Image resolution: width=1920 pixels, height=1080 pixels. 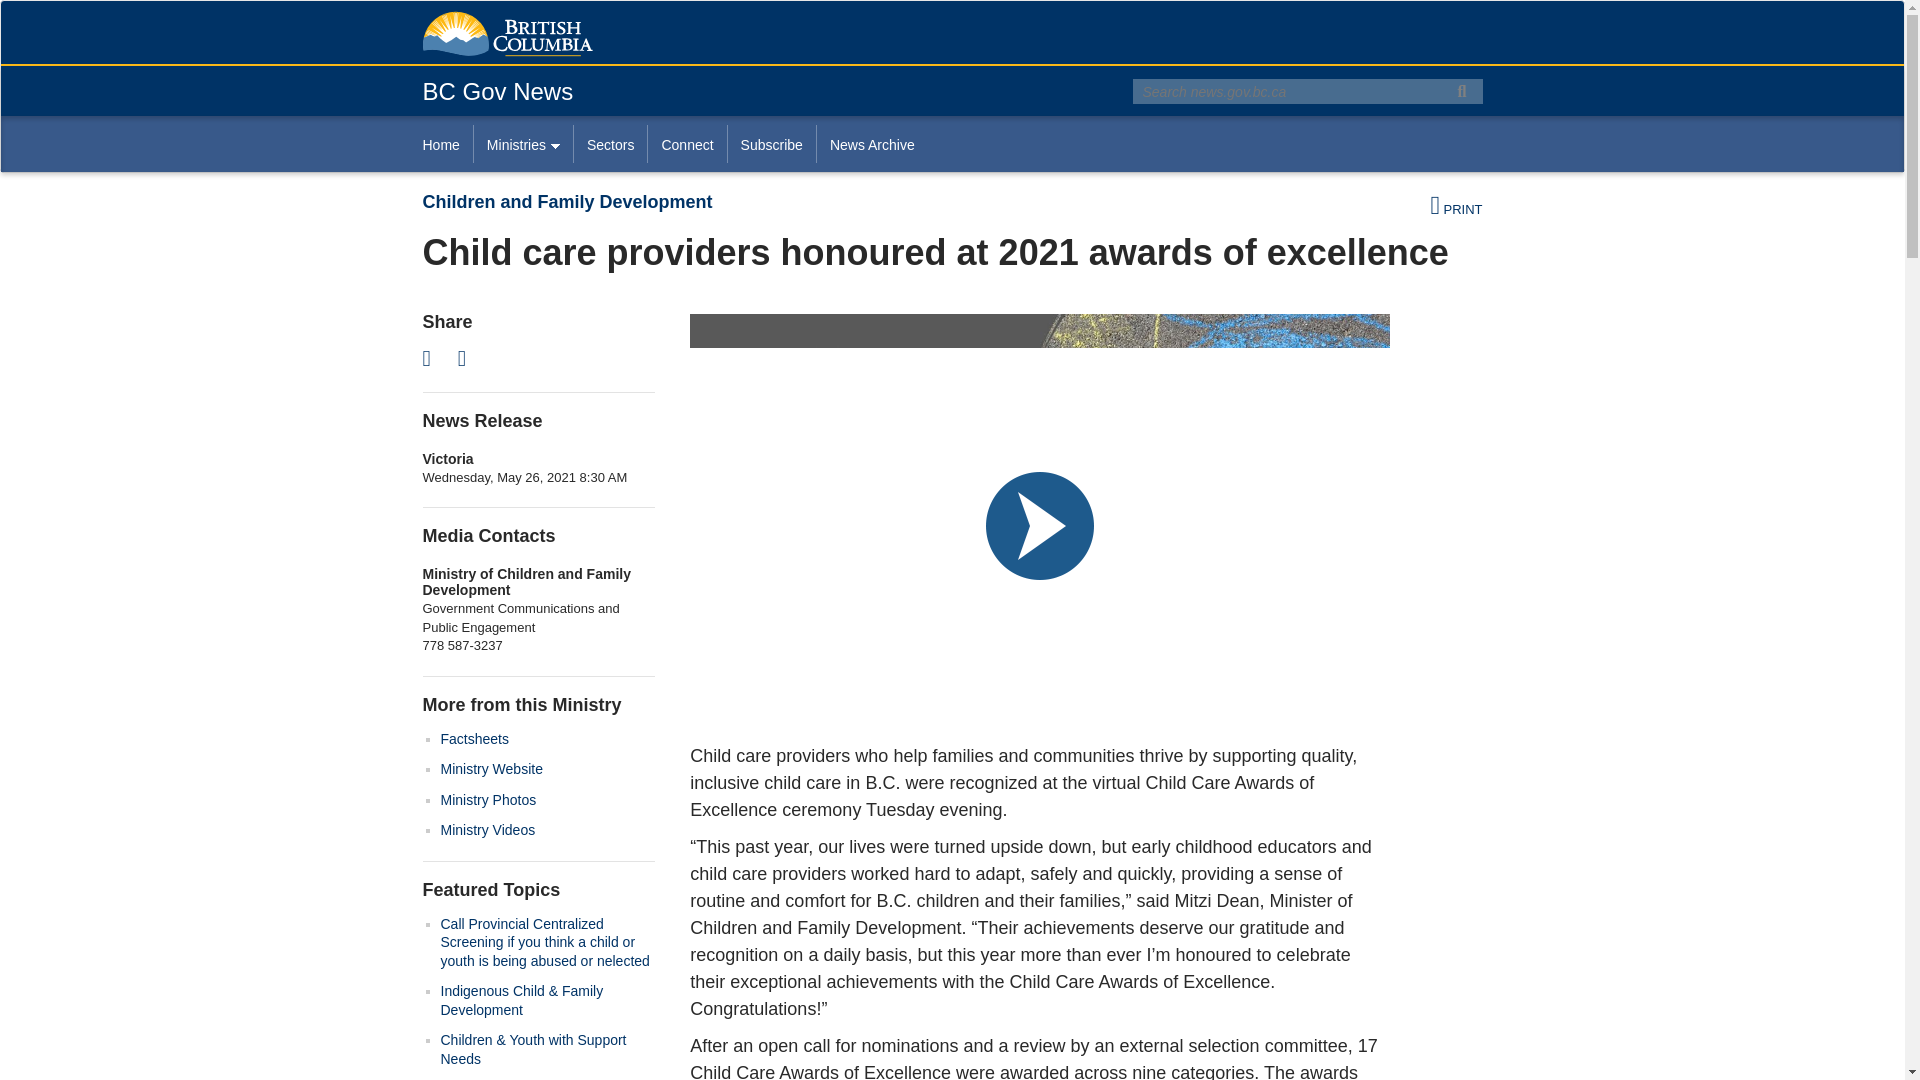 I want to click on Connect, so click(x=686, y=144).